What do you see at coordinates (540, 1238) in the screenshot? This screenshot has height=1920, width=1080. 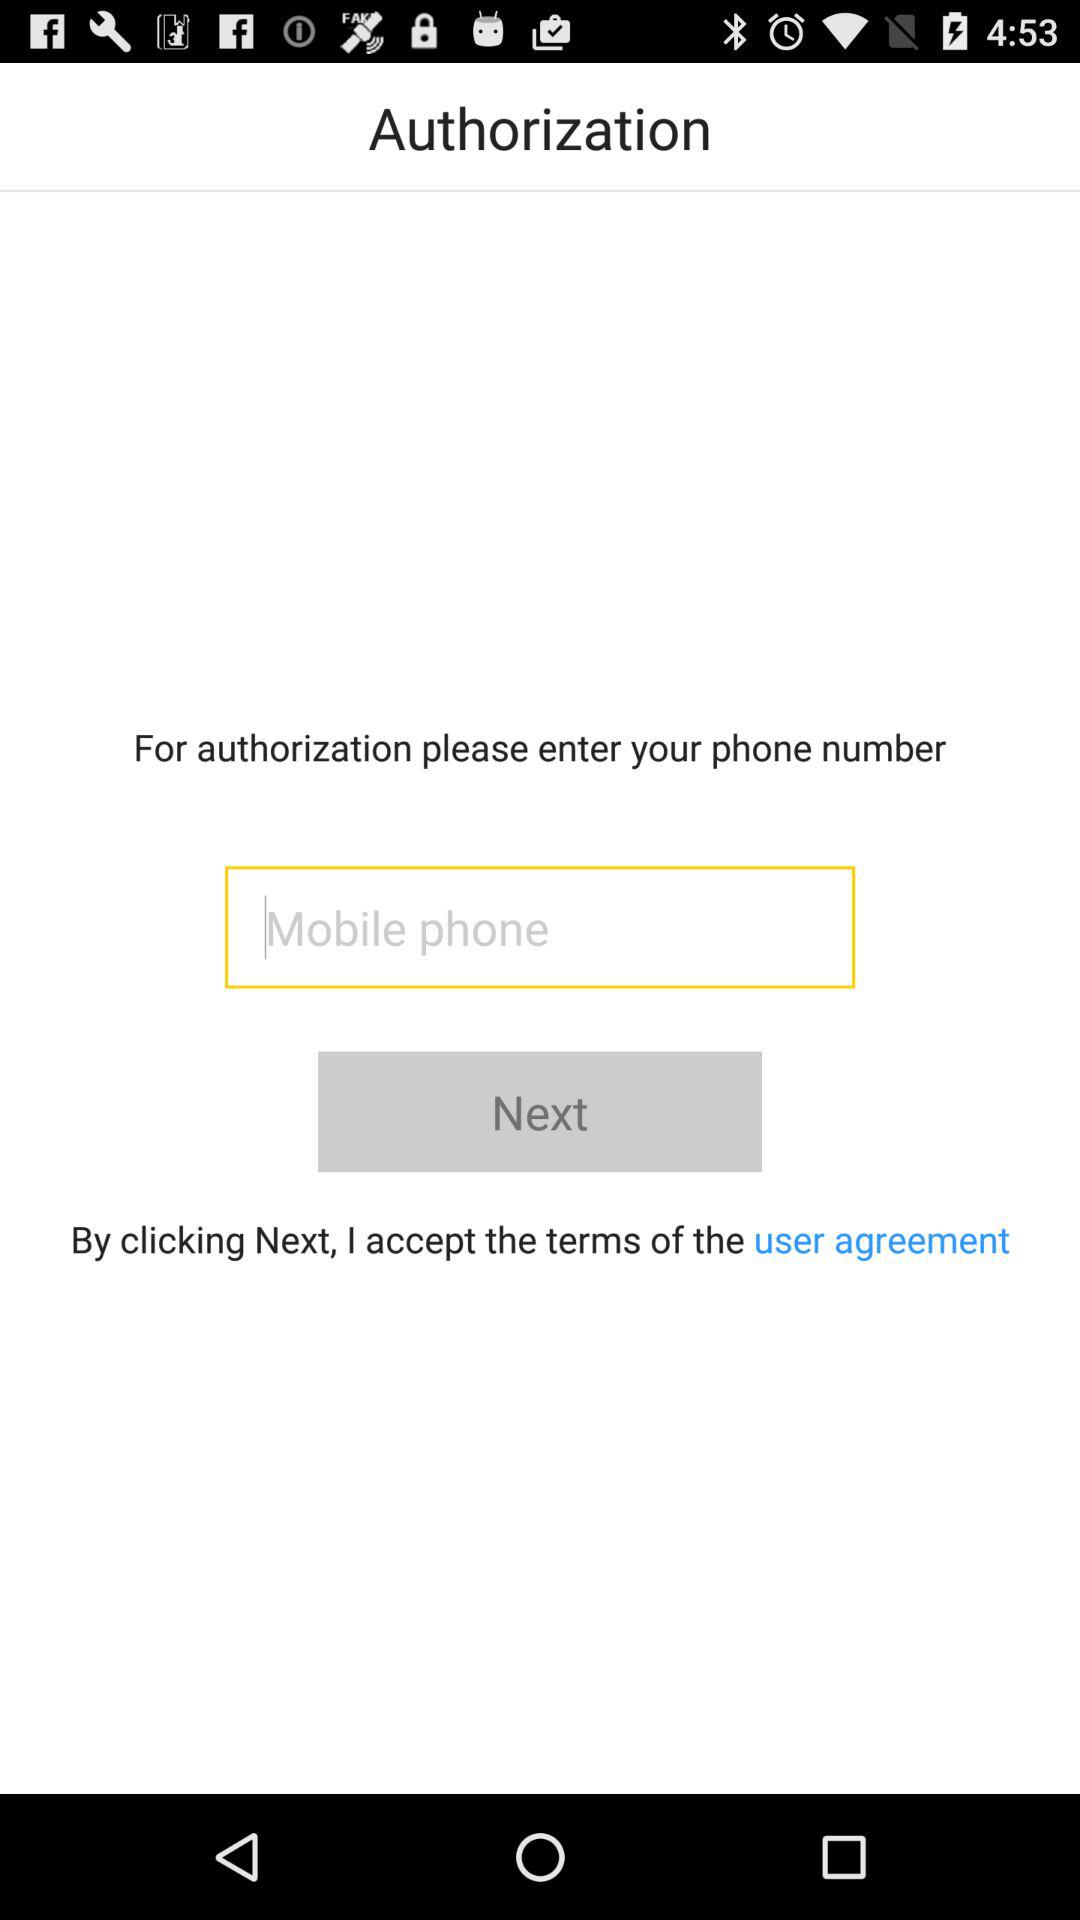 I see `select button below the next icon` at bounding box center [540, 1238].